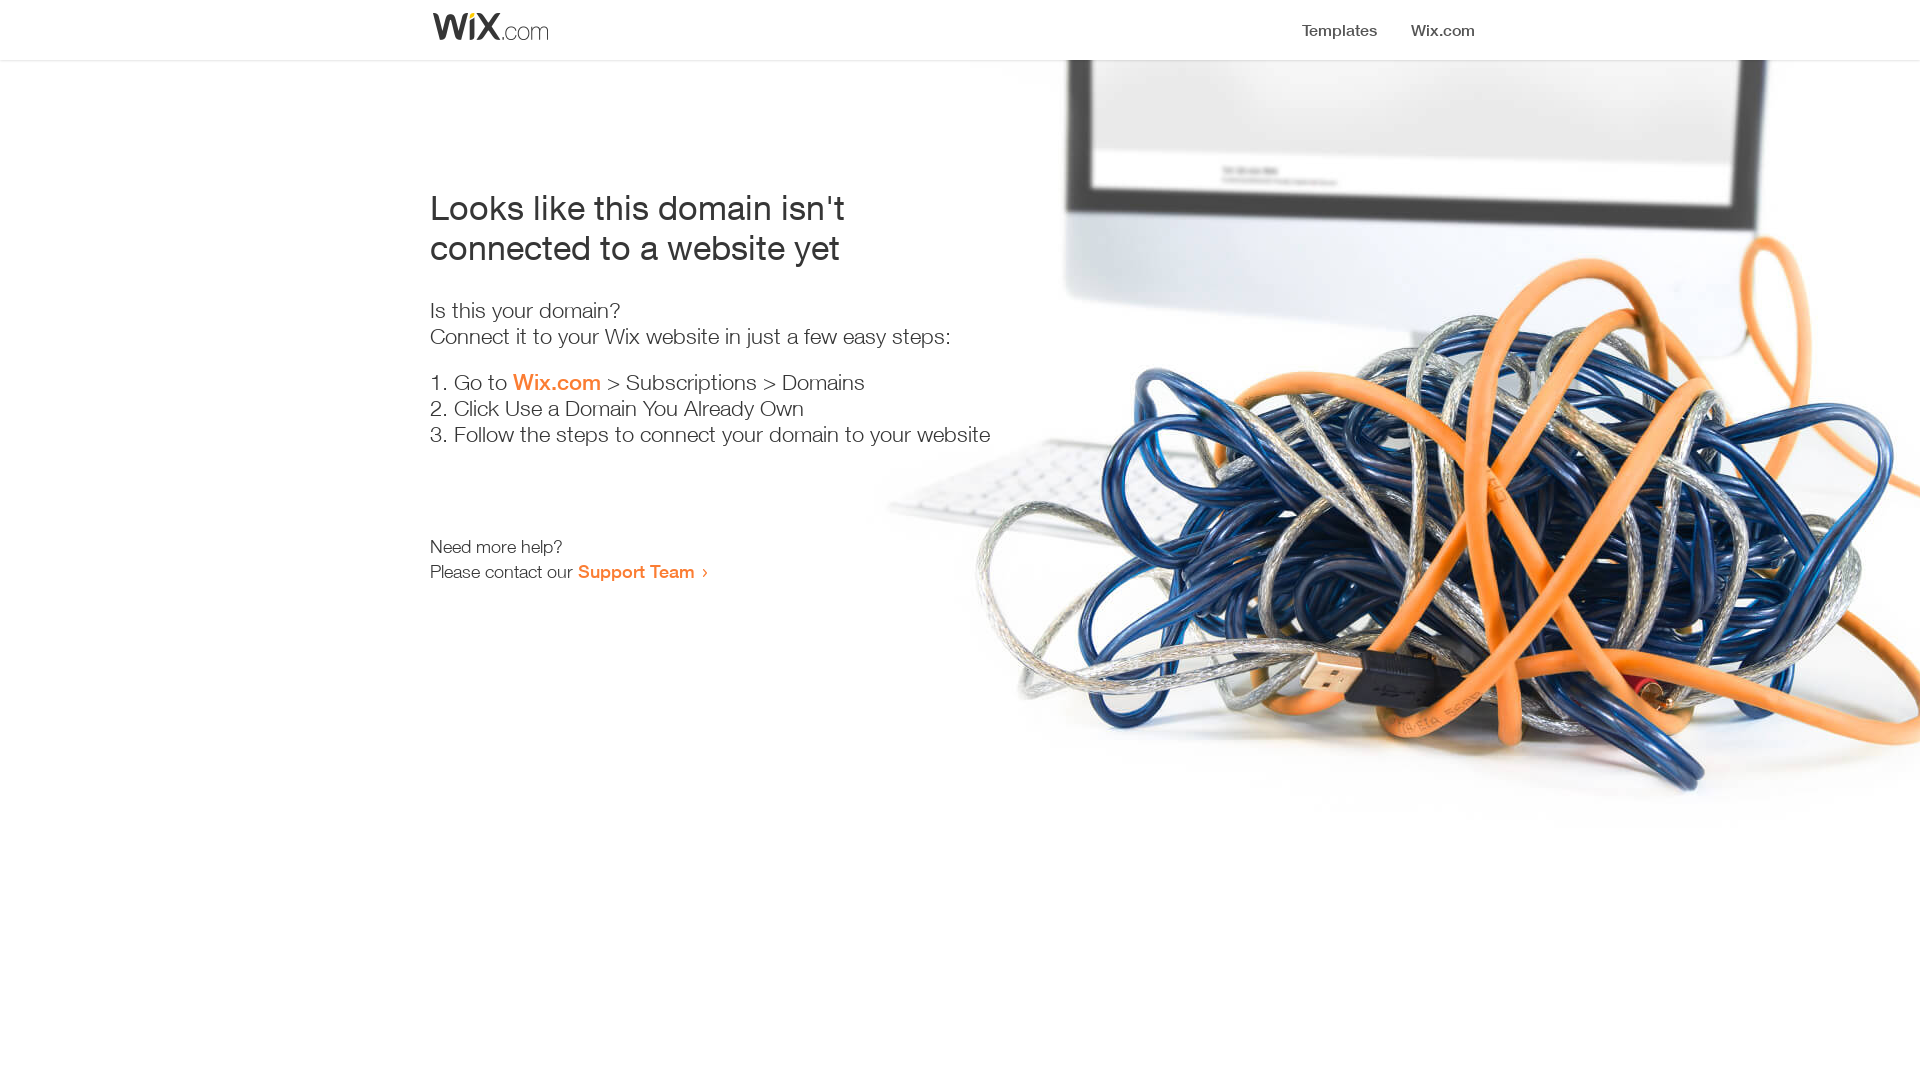 This screenshot has height=1080, width=1920. What do you see at coordinates (636, 571) in the screenshot?
I see `Support Team` at bounding box center [636, 571].